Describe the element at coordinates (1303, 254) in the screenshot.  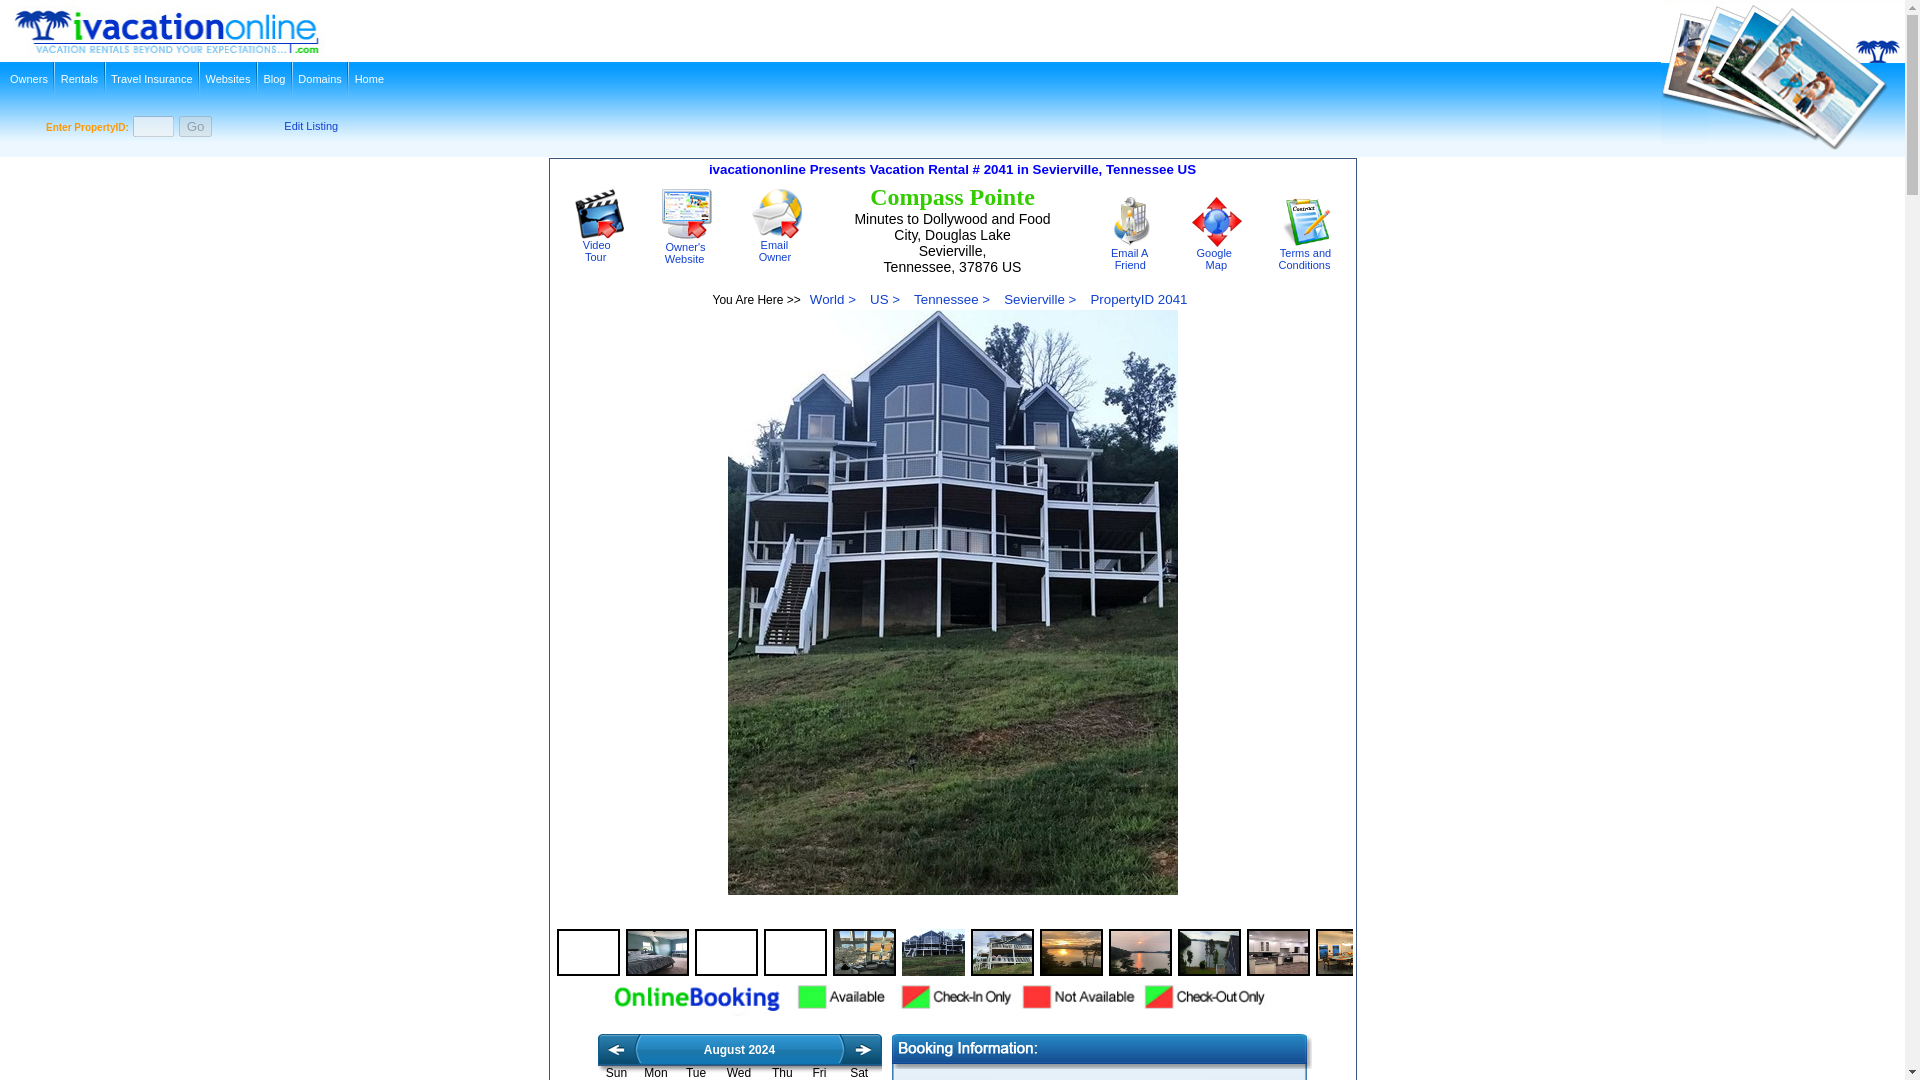
I see `PropertyID 2041` at that location.